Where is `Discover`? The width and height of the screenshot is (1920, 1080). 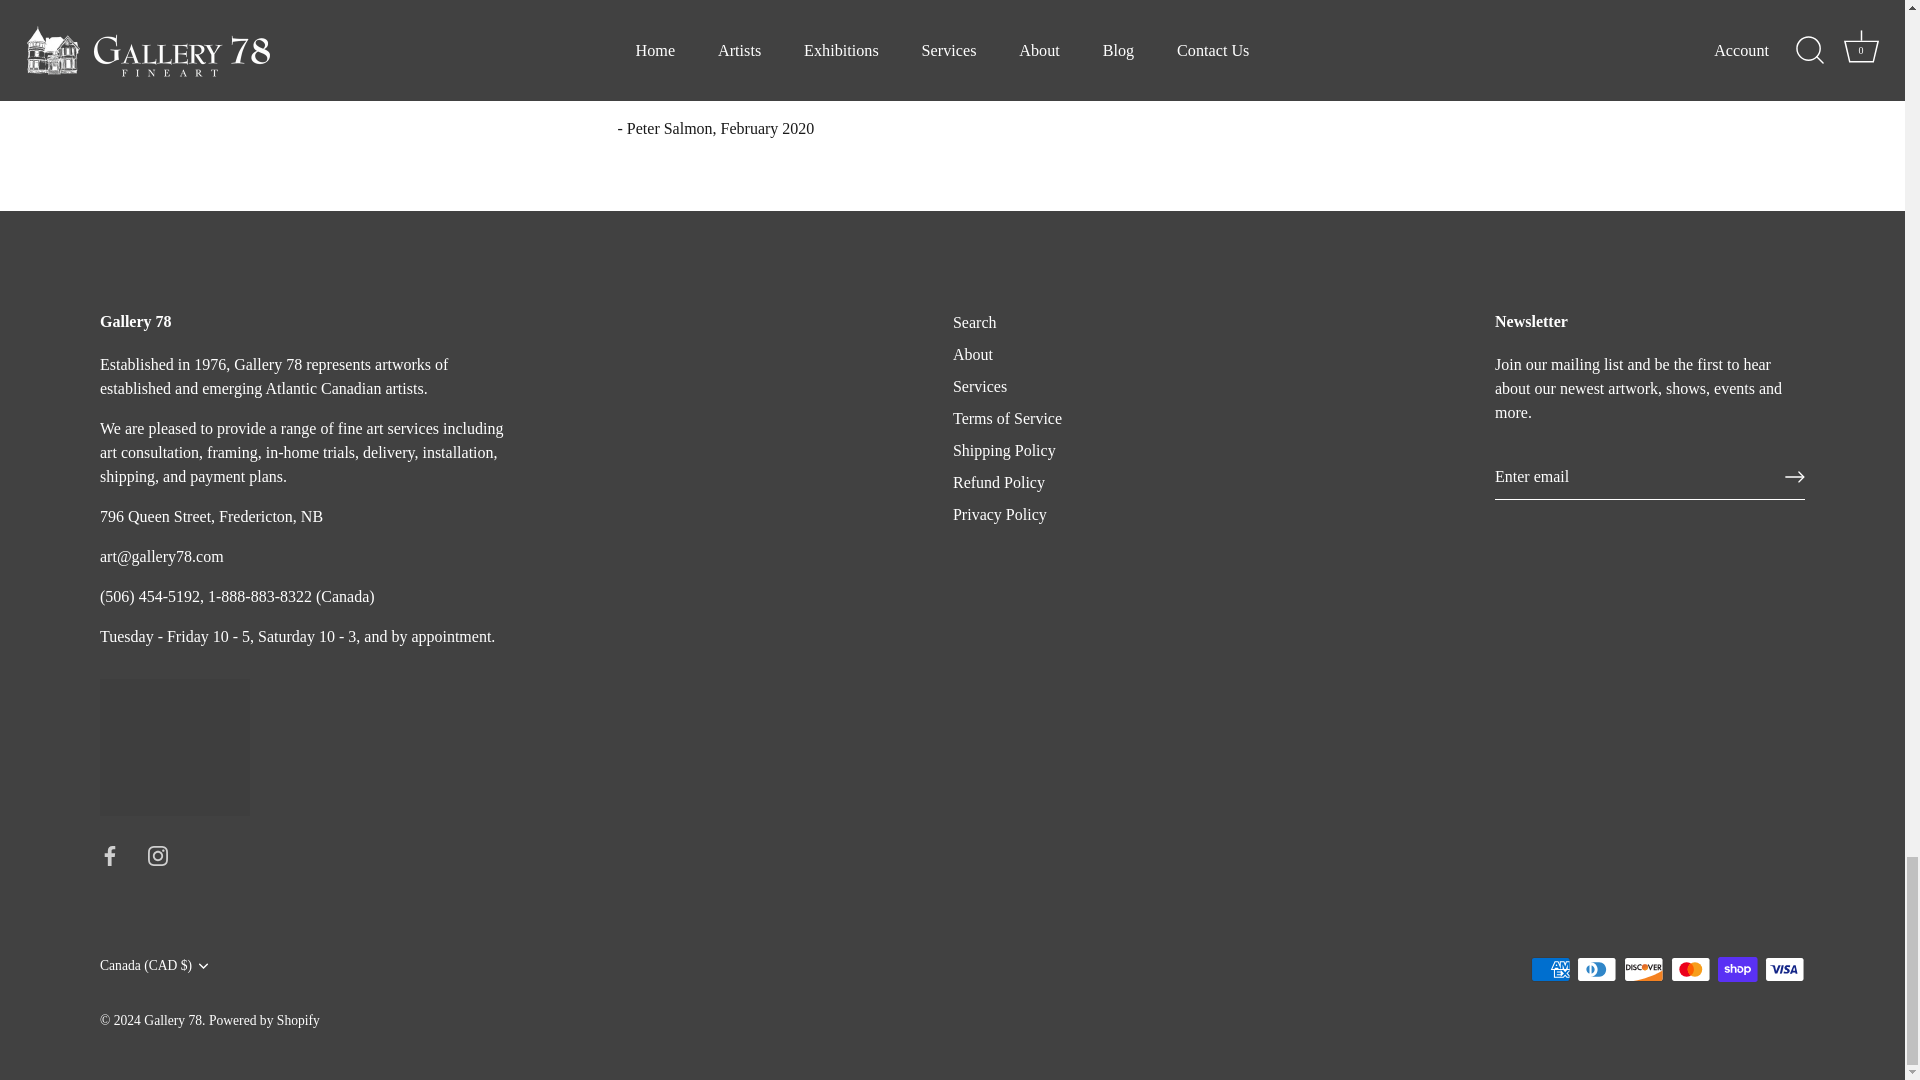 Discover is located at coordinates (1643, 968).